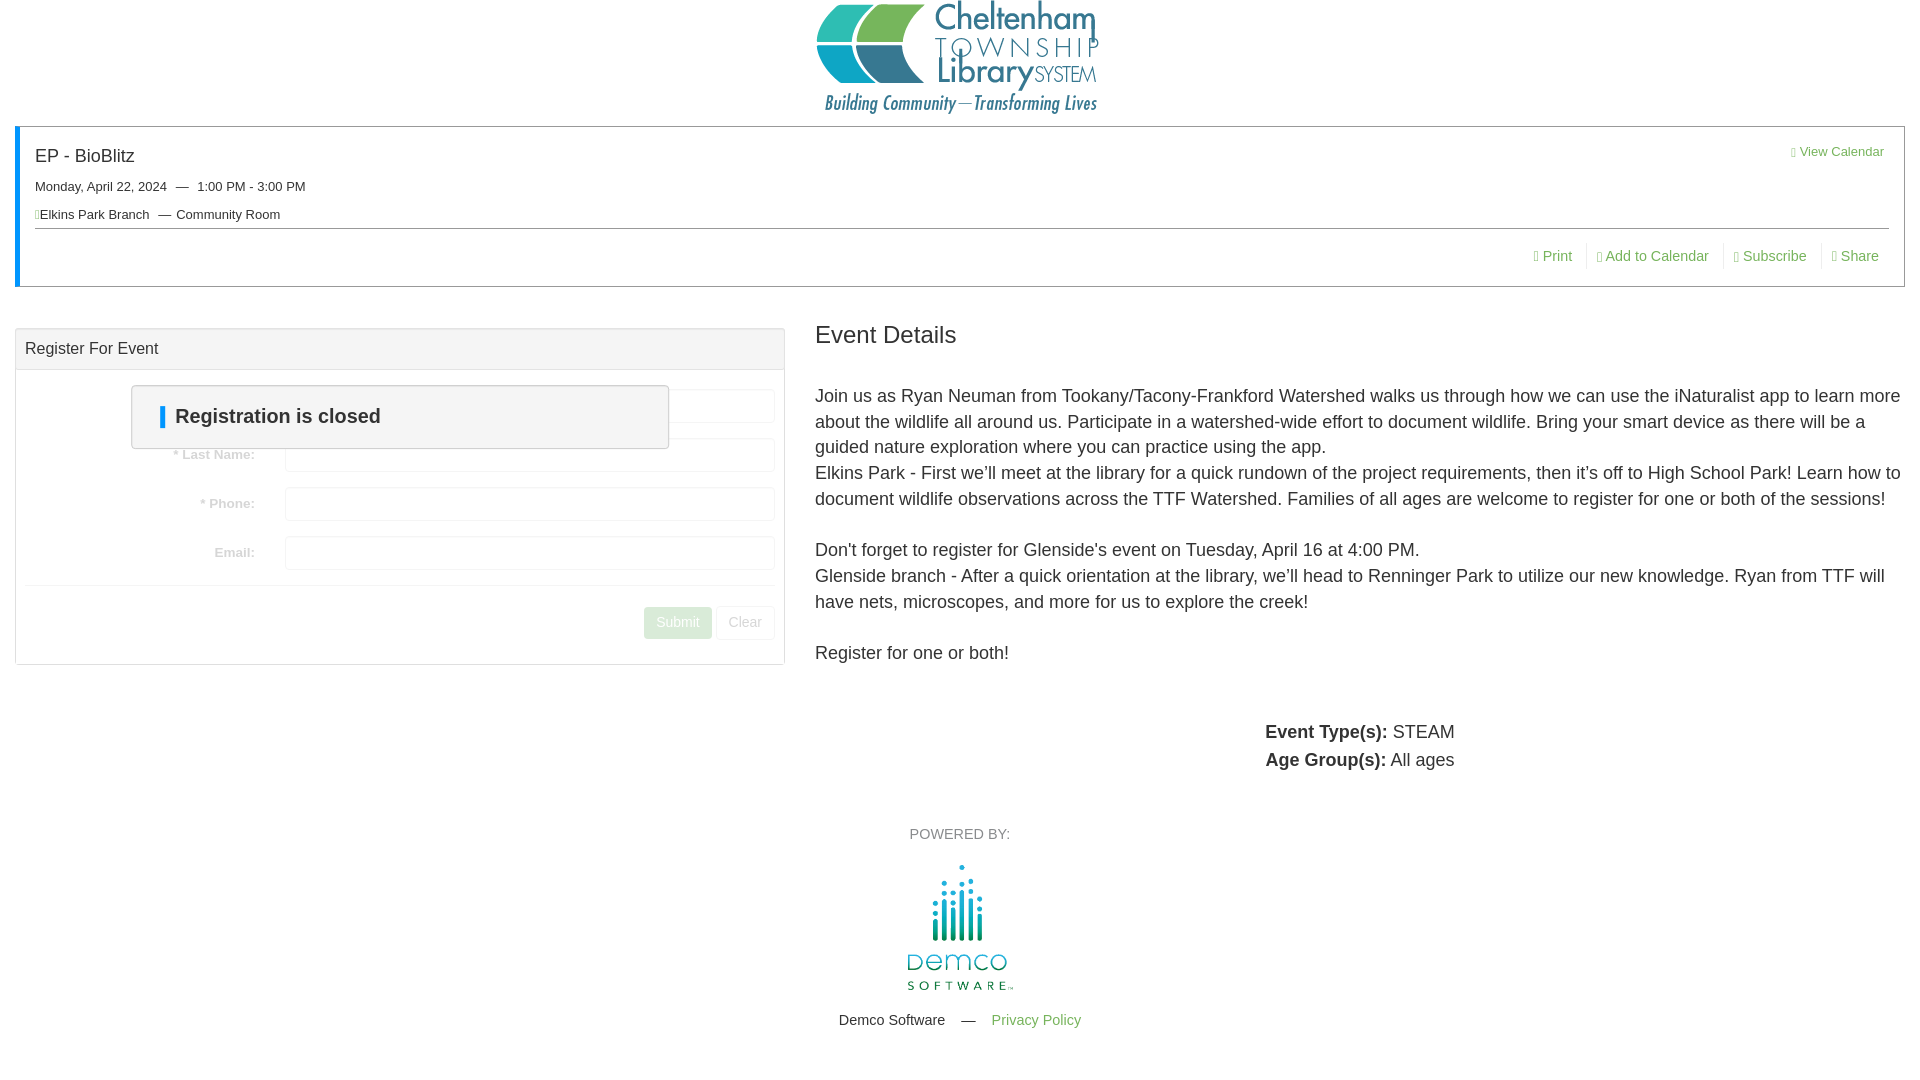  What do you see at coordinates (678, 622) in the screenshot?
I see `Submit` at bounding box center [678, 622].